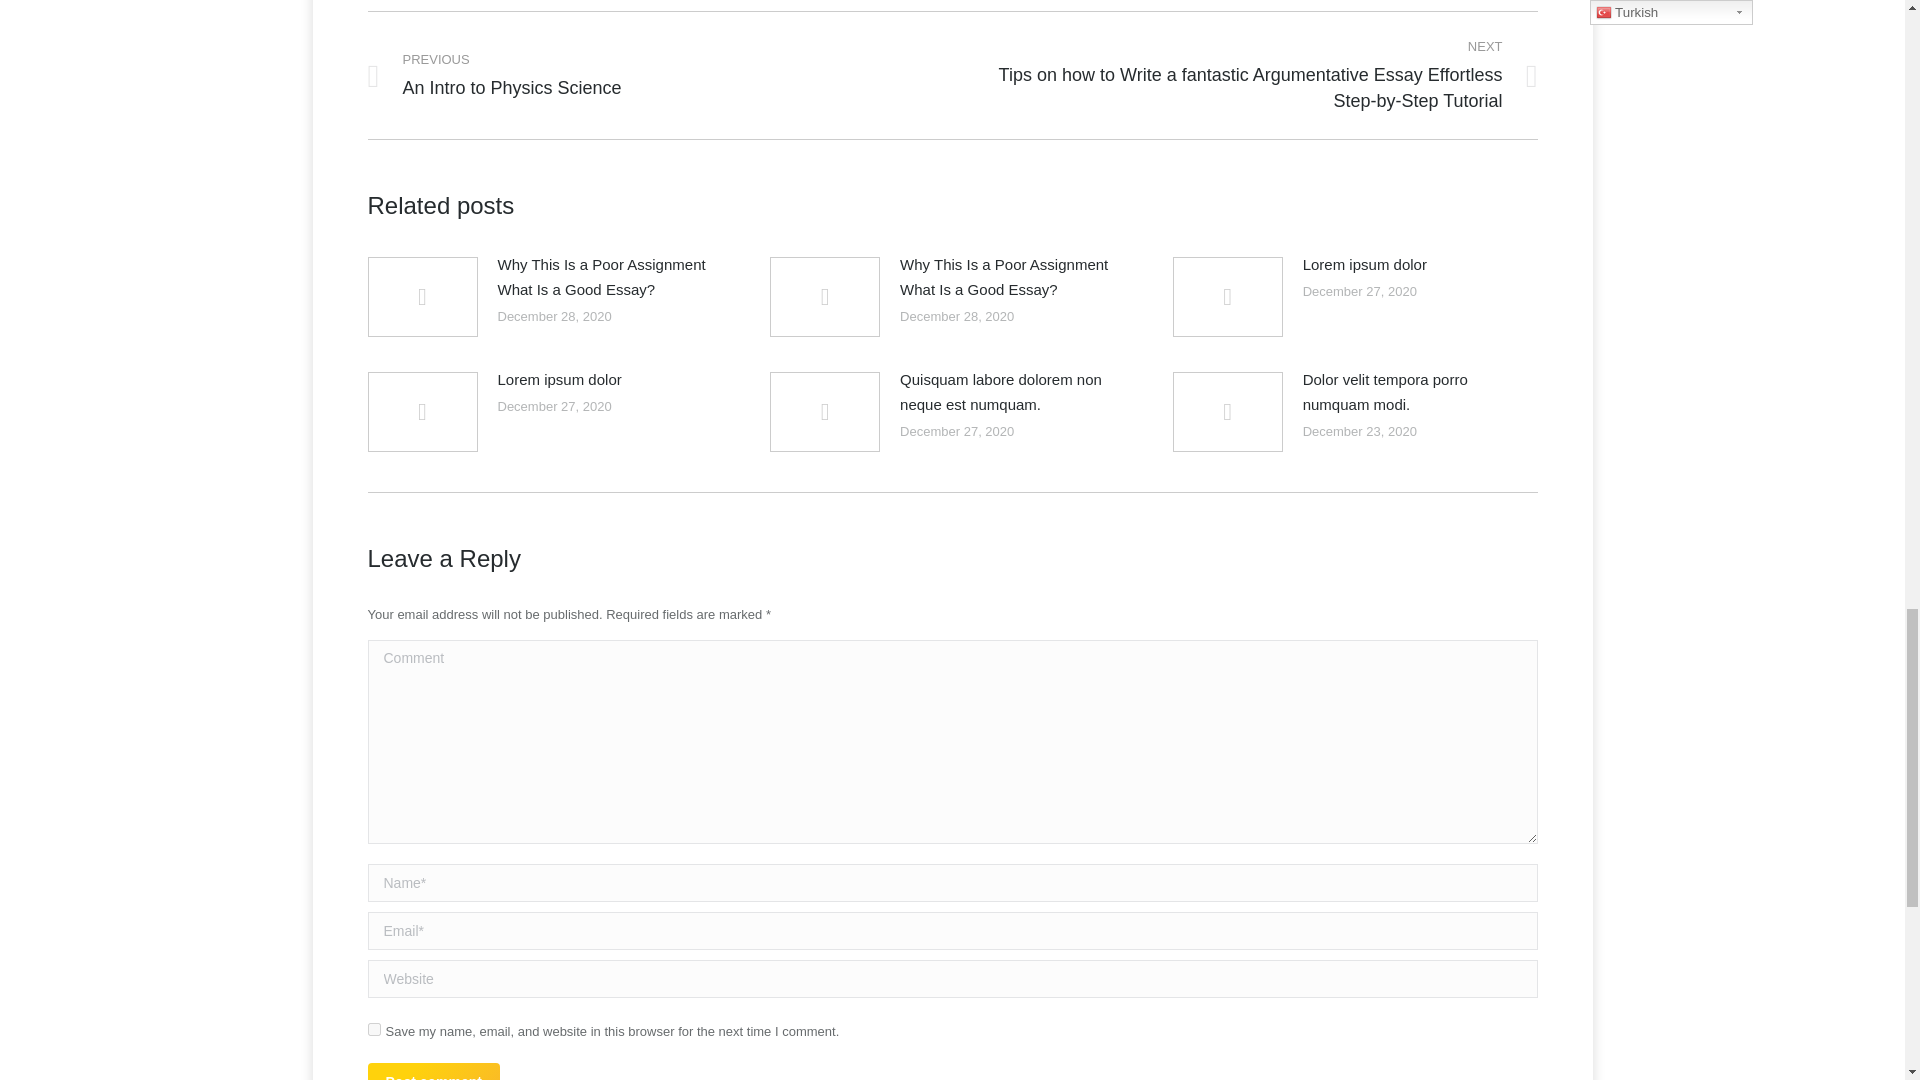  What do you see at coordinates (374, 1028) in the screenshot?
I see `yes` at bounding box center [374, 1028].